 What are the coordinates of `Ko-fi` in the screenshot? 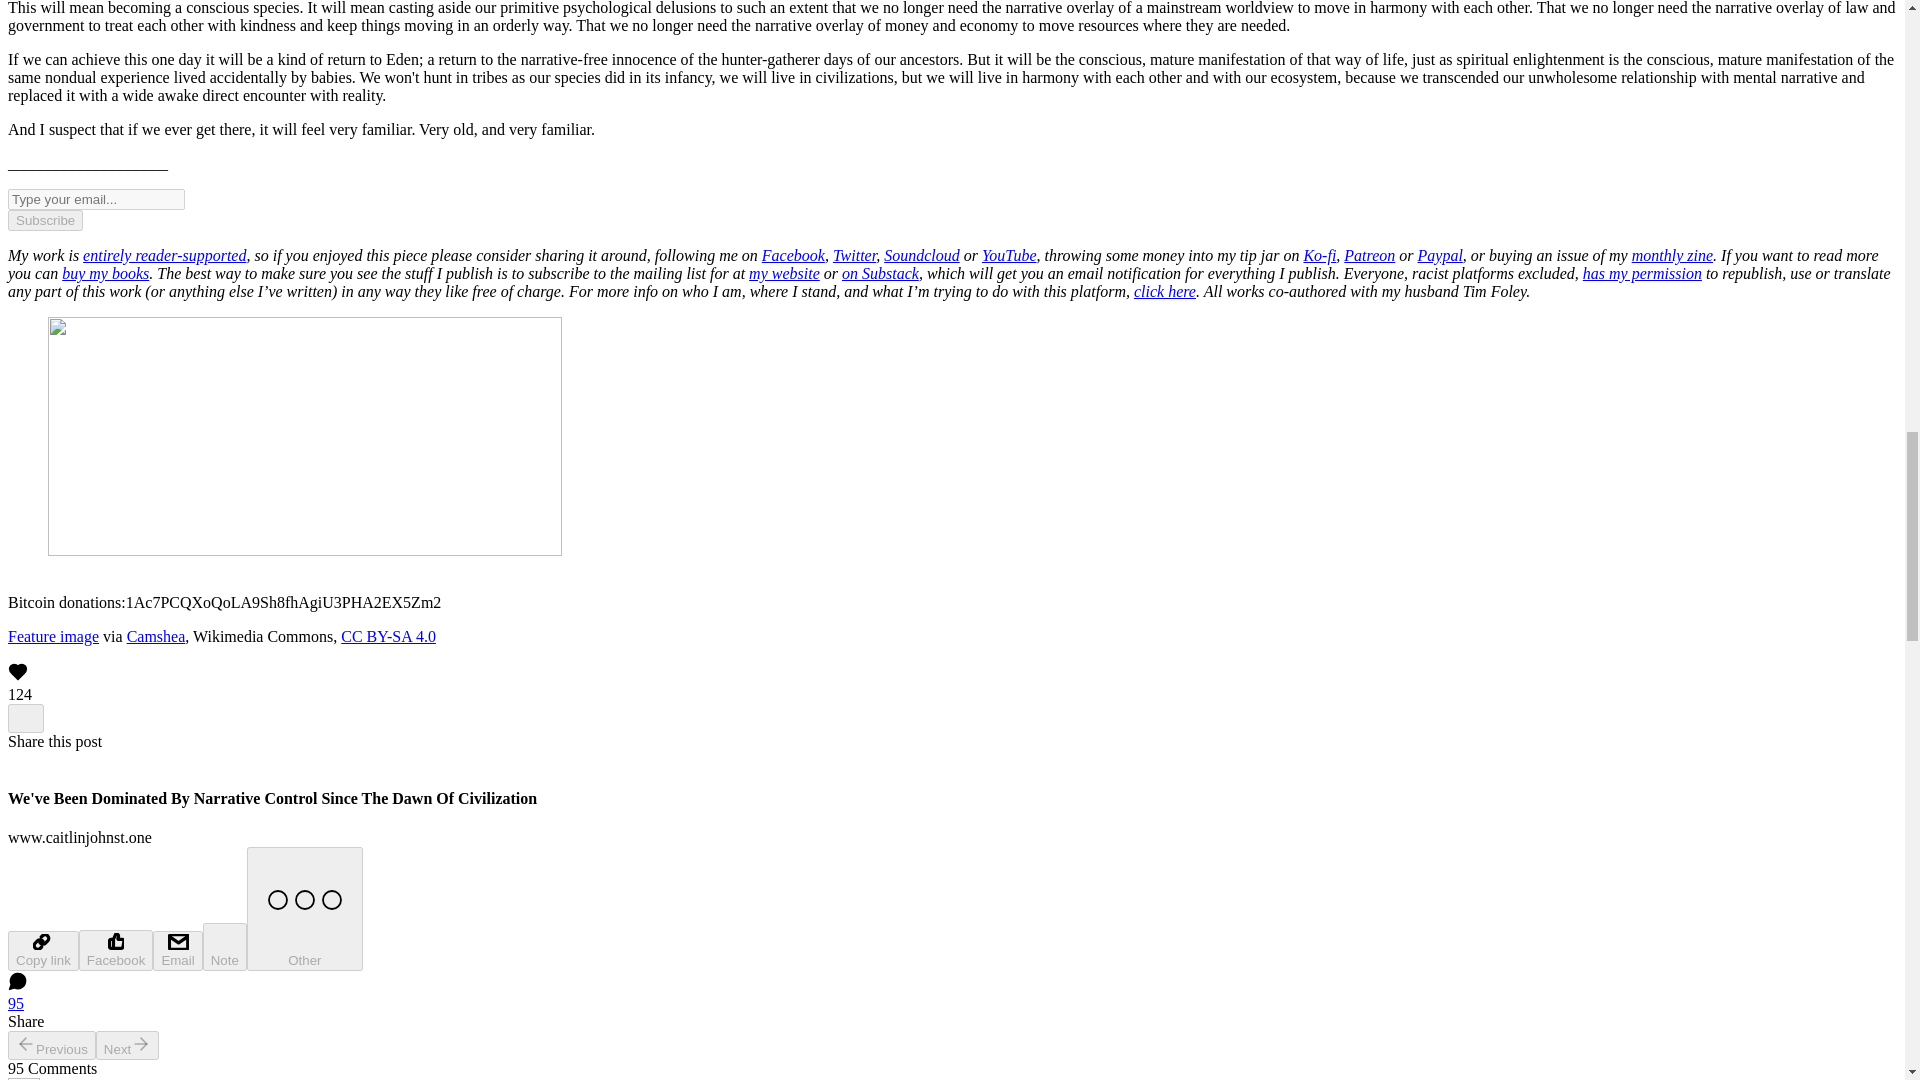 It's located at (1320, 255).